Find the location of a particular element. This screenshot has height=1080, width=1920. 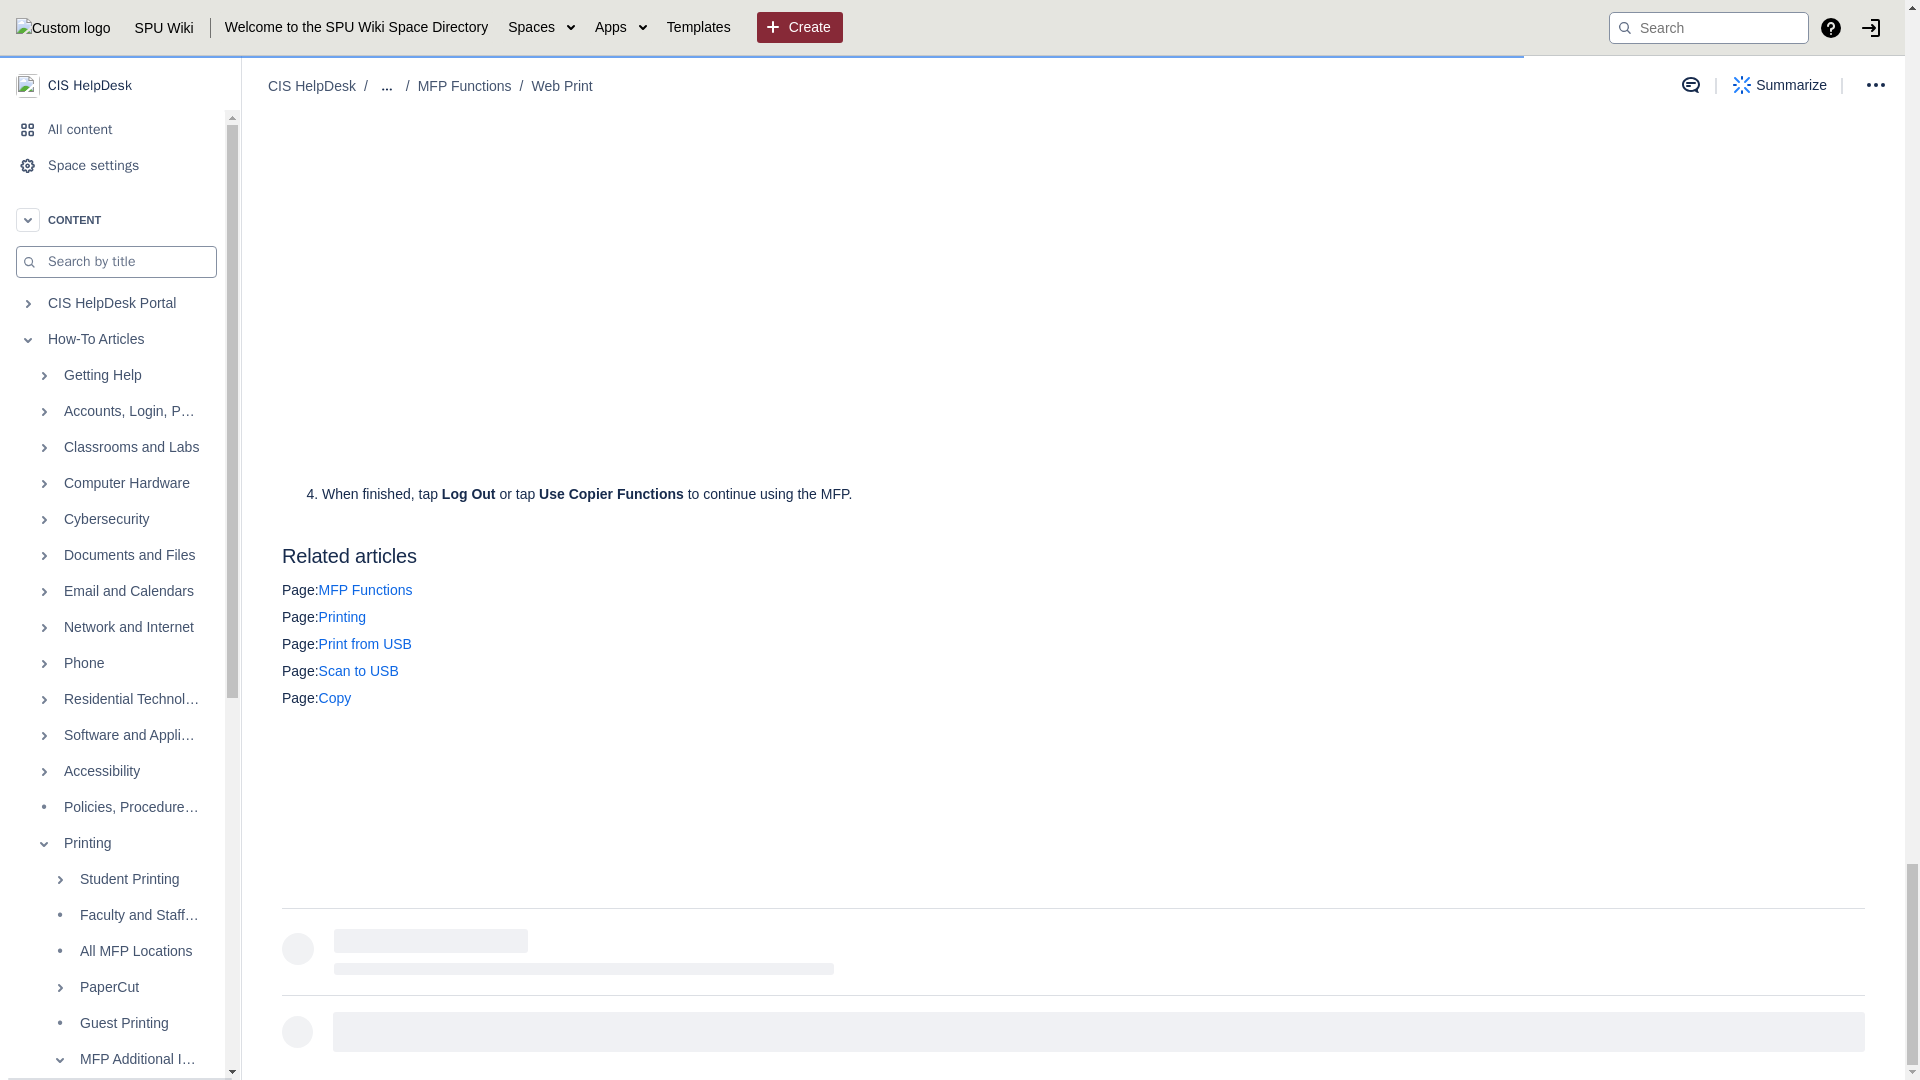

Page is located at coordinates (300, 590).